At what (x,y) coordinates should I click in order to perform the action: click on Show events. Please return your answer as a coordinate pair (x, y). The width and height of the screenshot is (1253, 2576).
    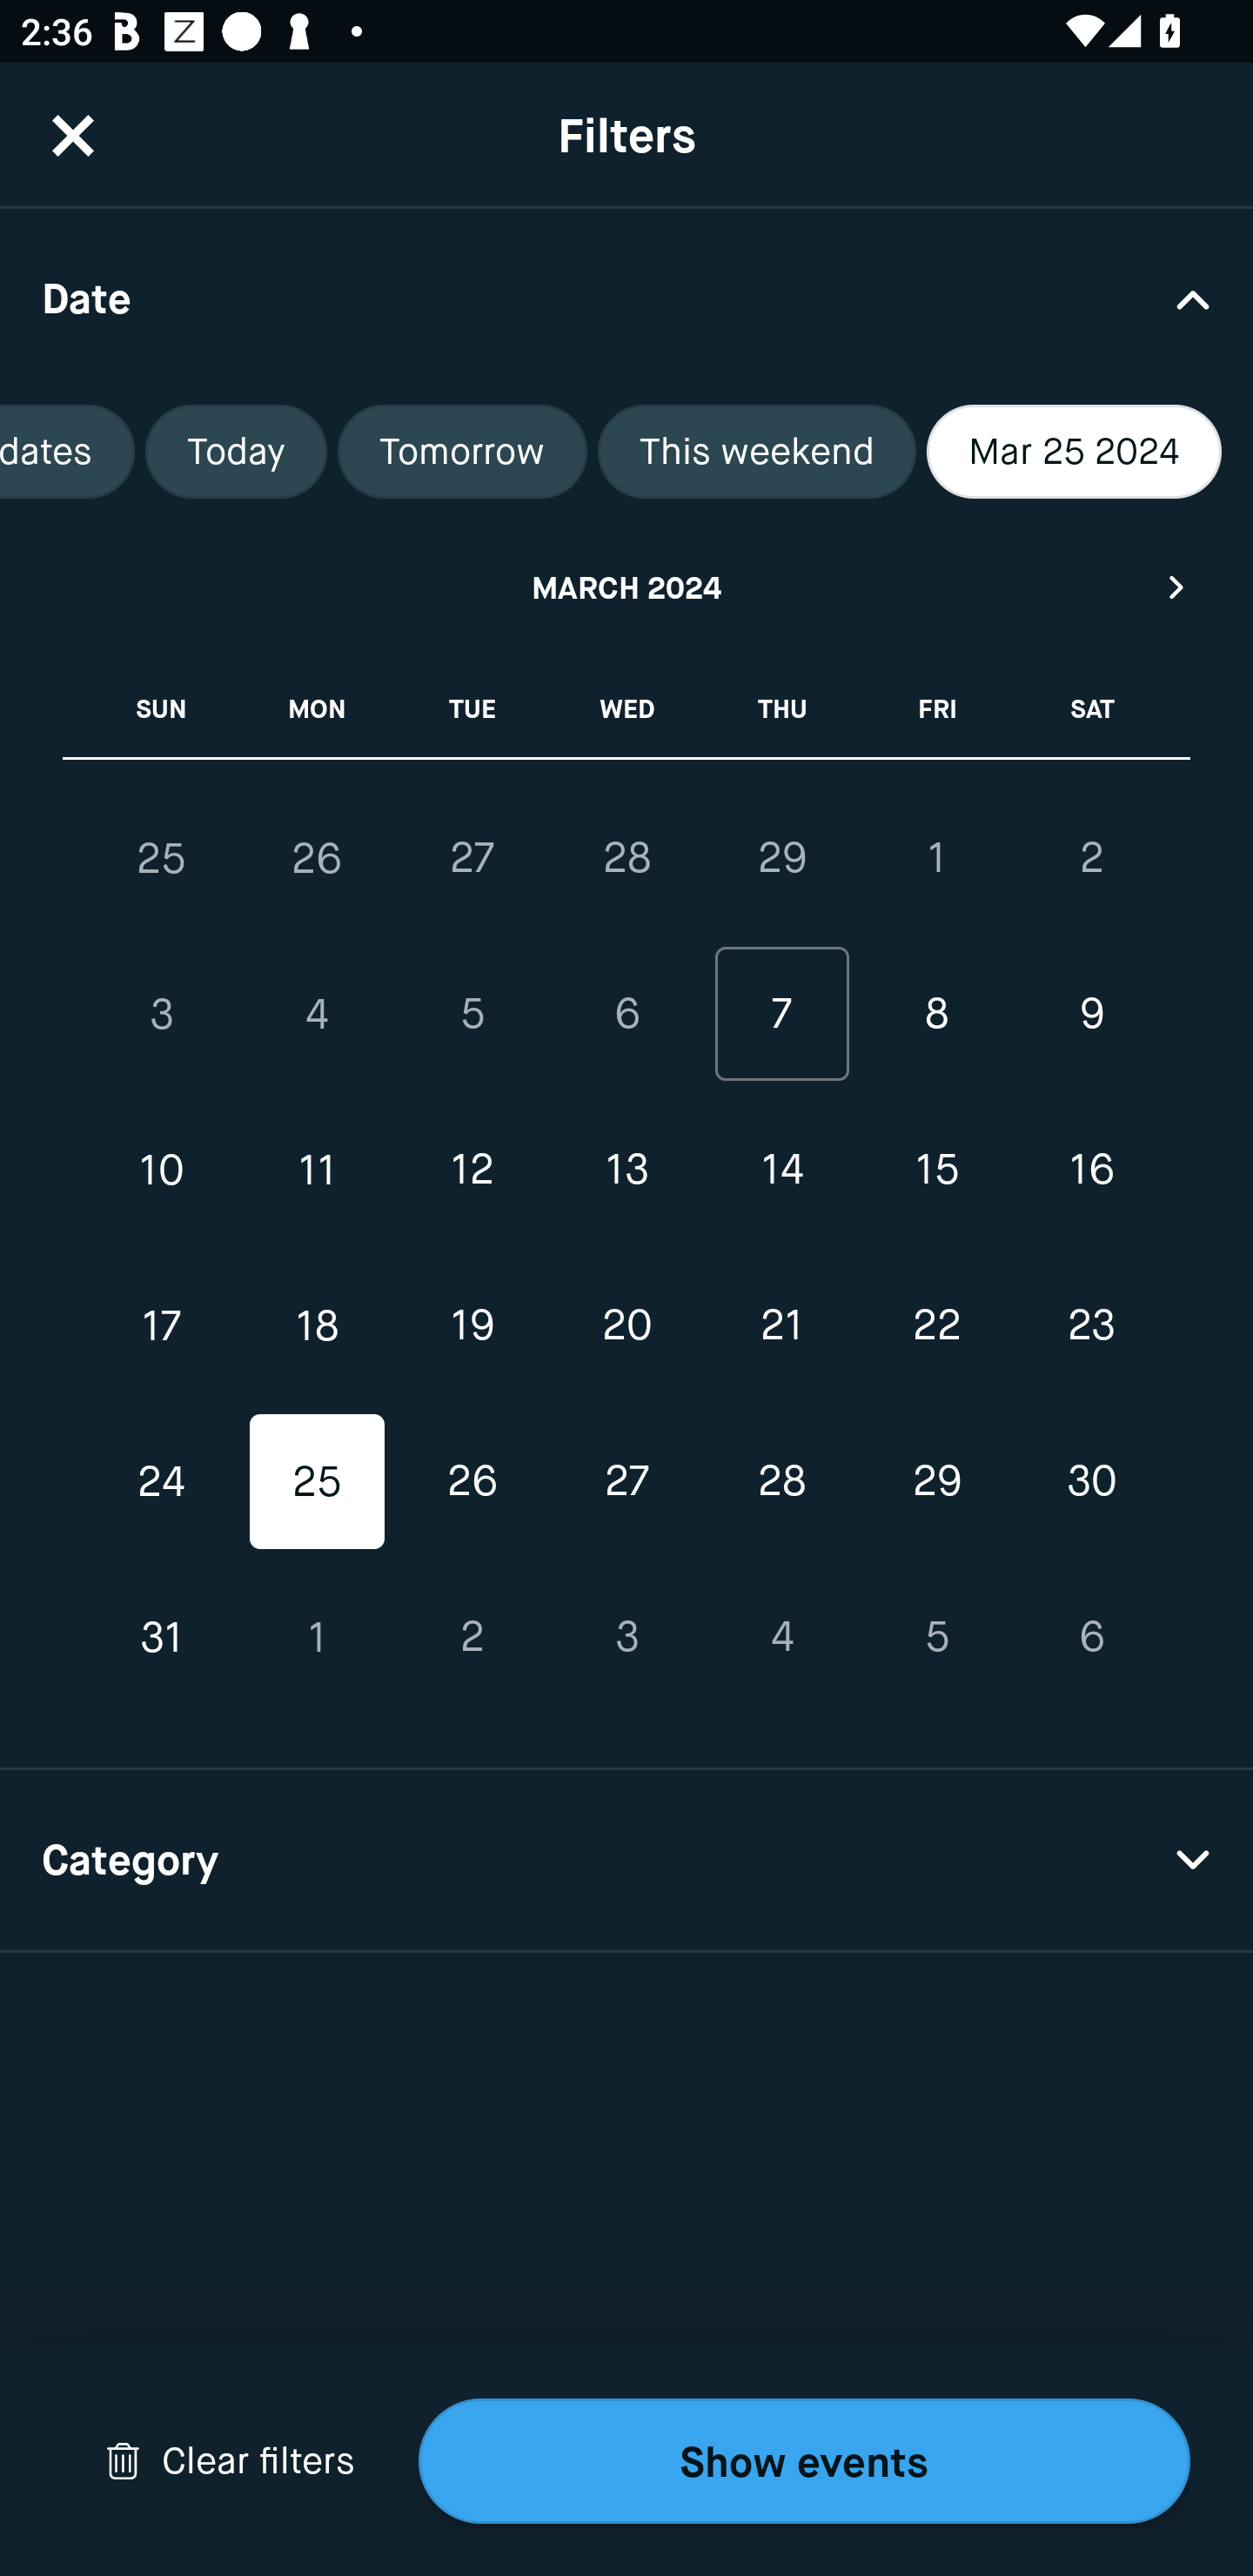
    Looking at the image, I should click on (804, 2461).